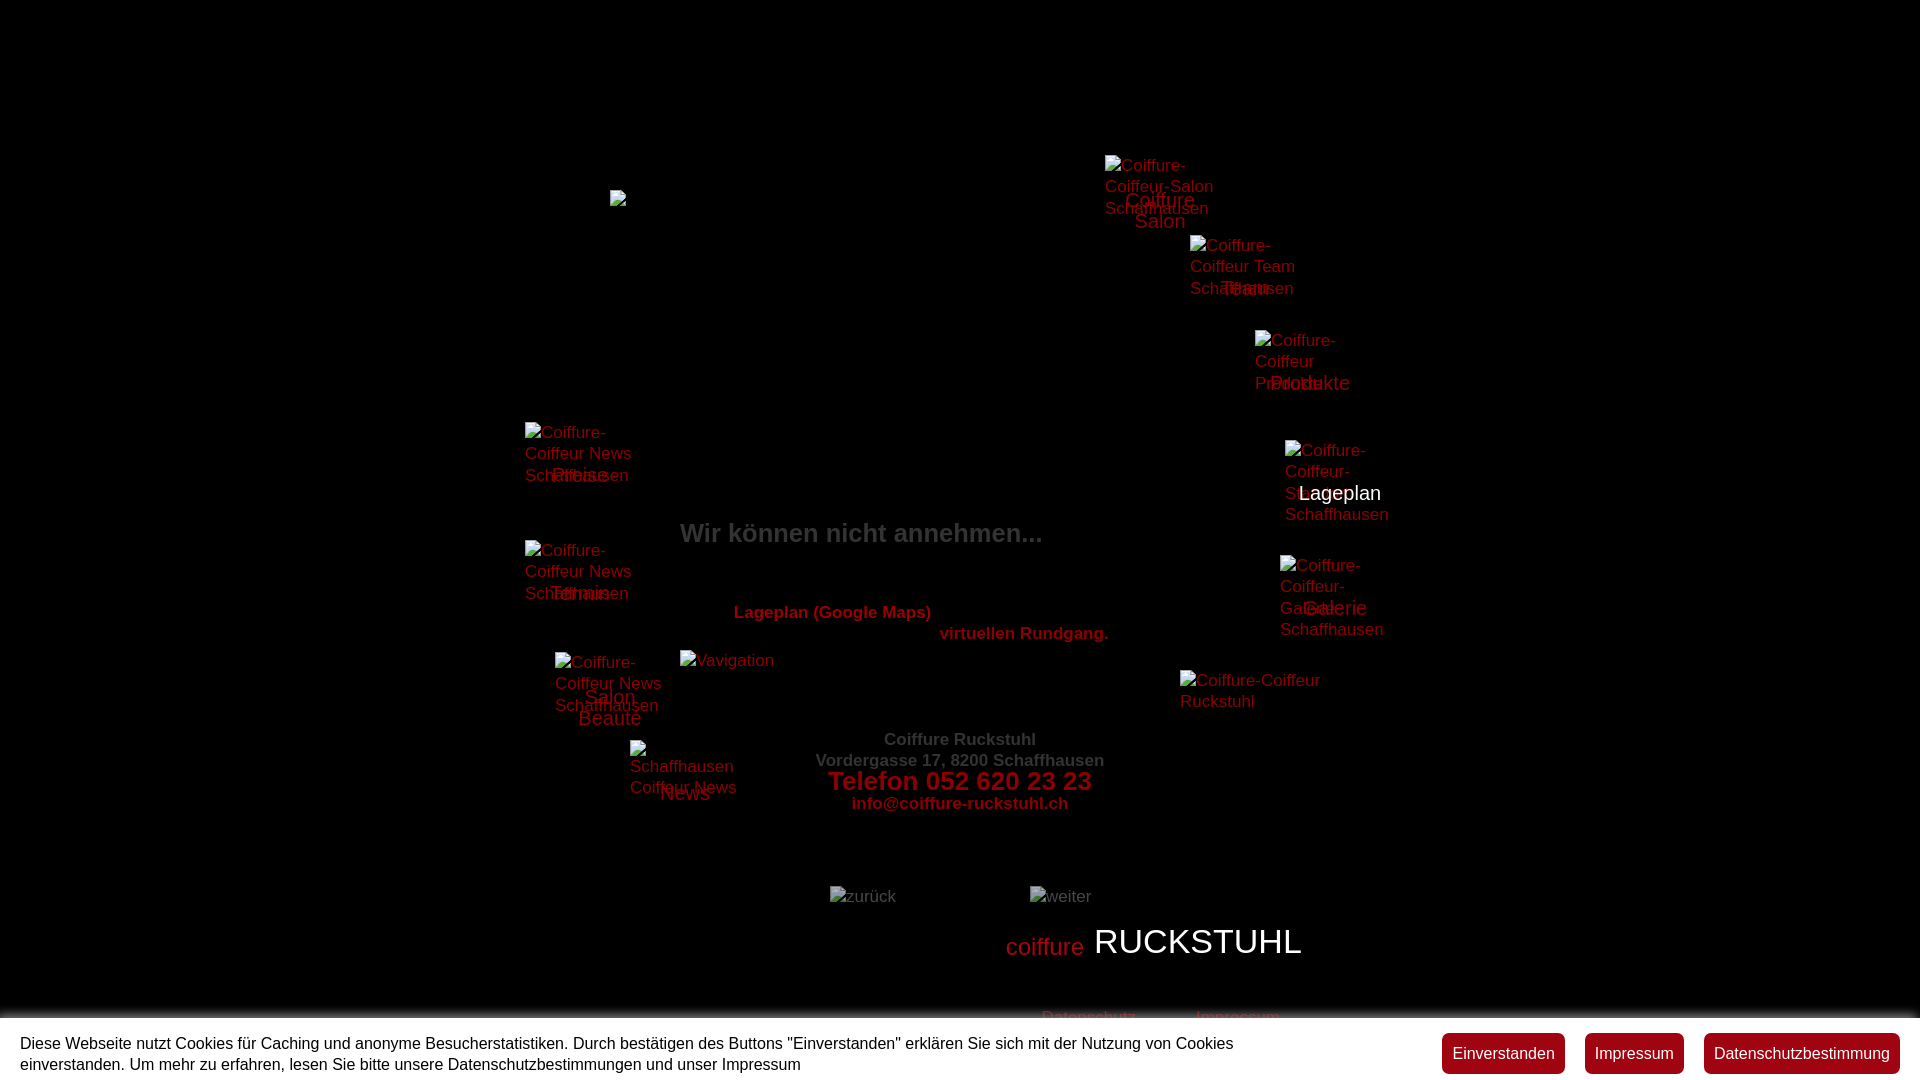  What do you see at coordinates (1634, 1052) in the screenshot?
I see `Impressum` at bounding box center [1634, 1052].